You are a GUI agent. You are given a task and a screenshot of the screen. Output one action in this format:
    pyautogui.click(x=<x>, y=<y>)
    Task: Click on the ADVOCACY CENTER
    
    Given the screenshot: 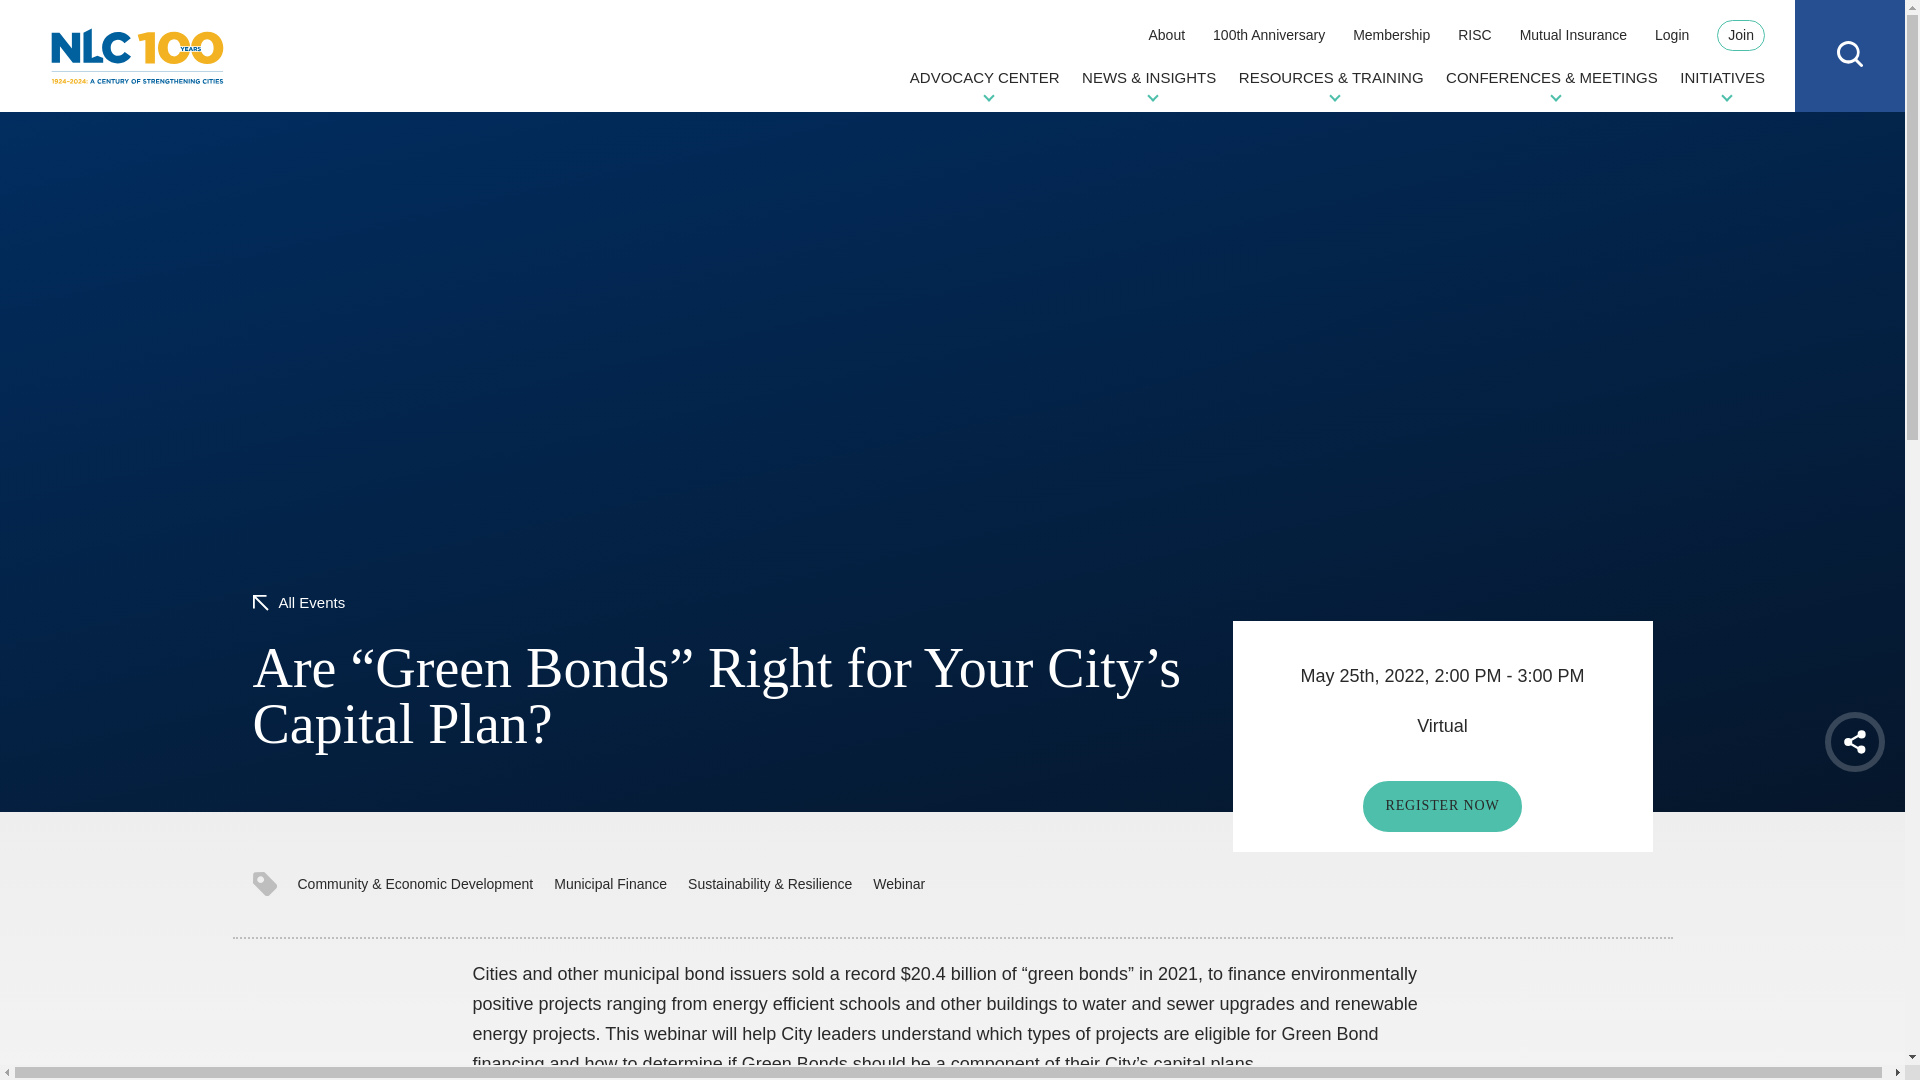 What is the action you would take?
    pyautogui.click(x=984, y=84)
    